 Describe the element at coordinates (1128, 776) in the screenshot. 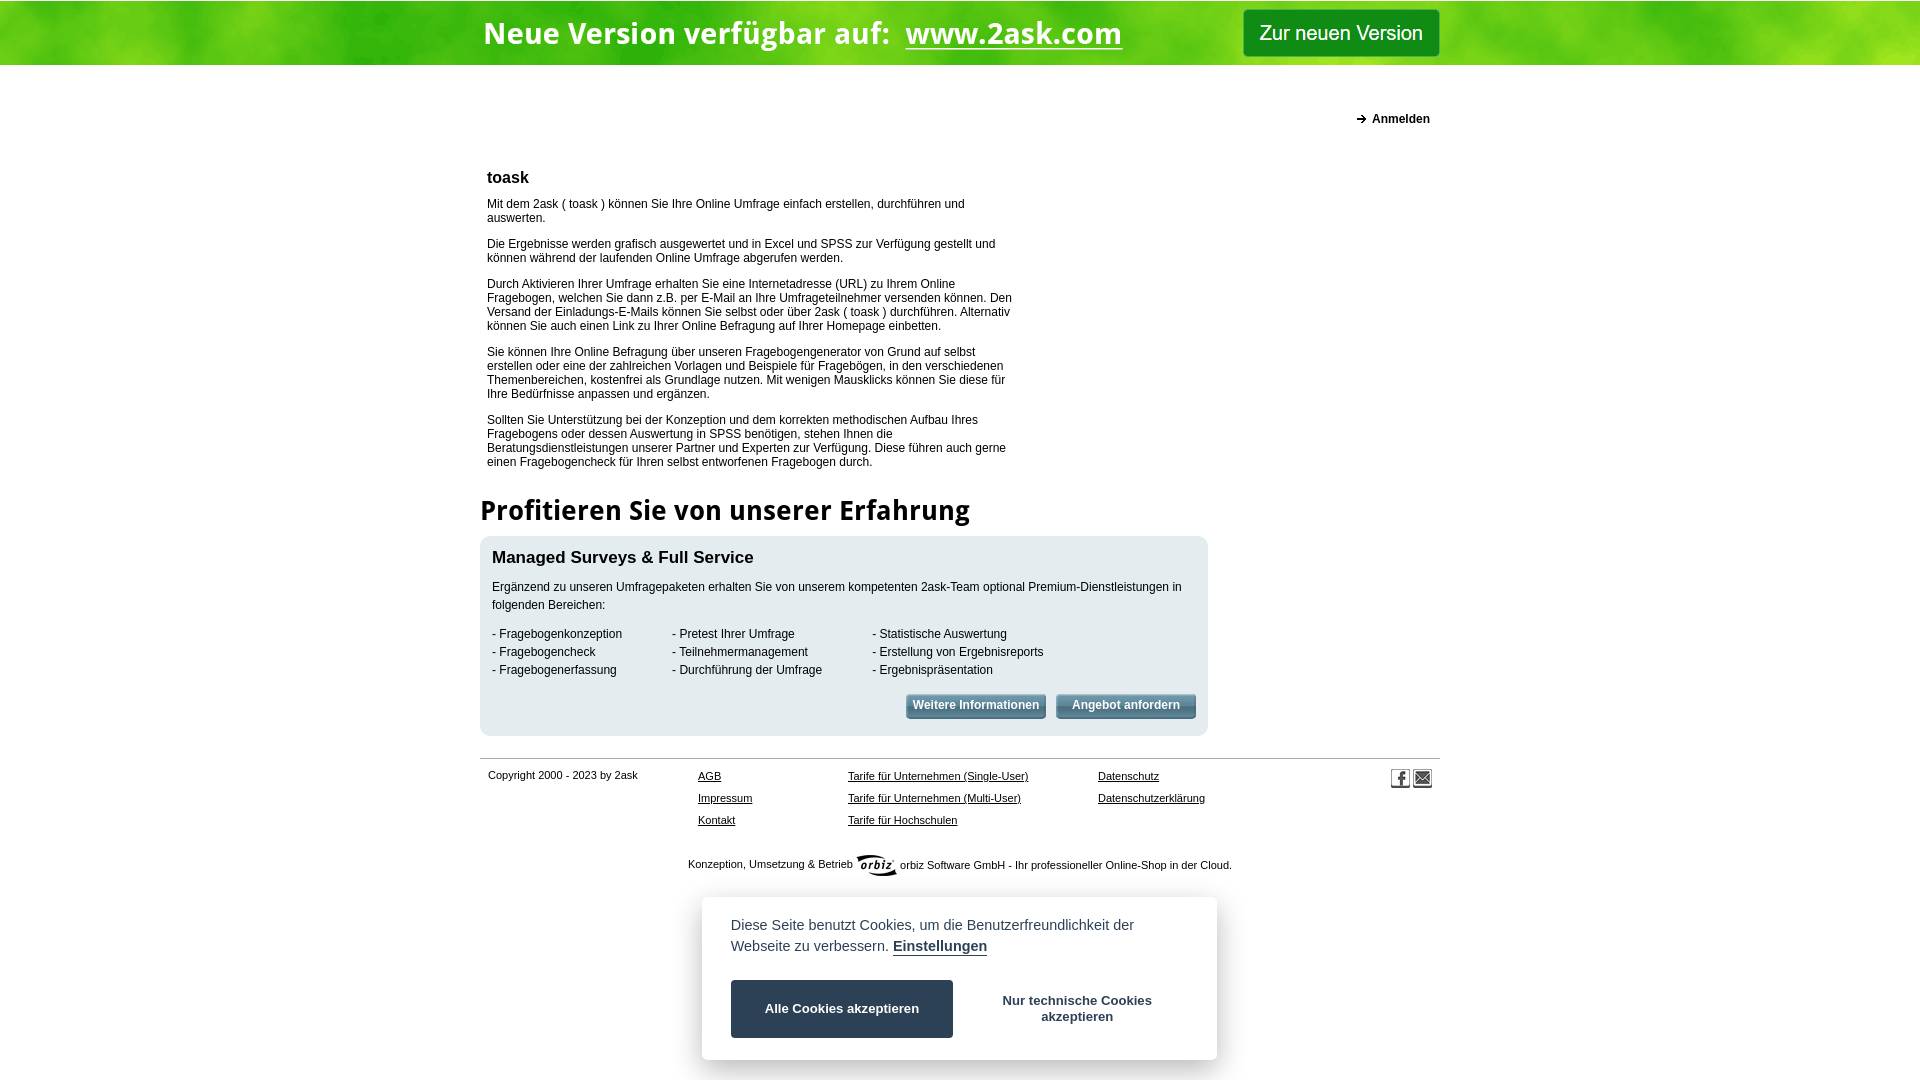

I see `Datenschutz` at that location.